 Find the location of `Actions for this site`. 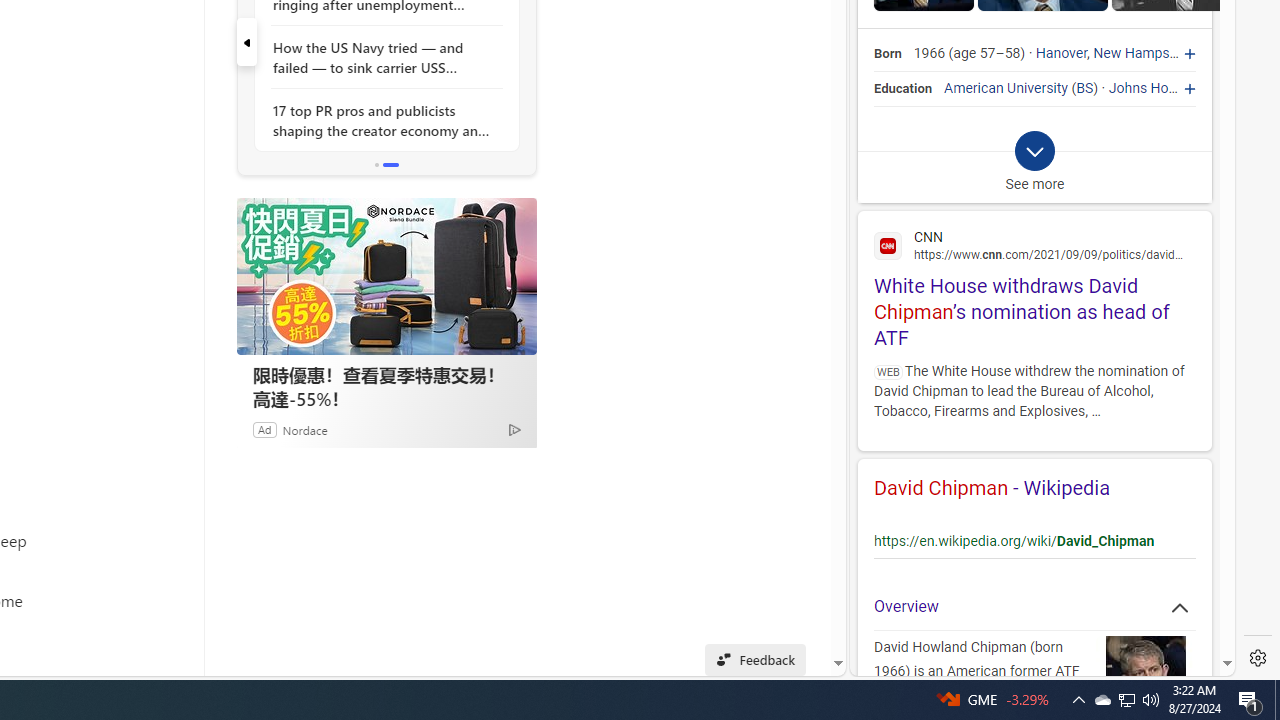

Actions for this site is located at coordinates (1164, 526).